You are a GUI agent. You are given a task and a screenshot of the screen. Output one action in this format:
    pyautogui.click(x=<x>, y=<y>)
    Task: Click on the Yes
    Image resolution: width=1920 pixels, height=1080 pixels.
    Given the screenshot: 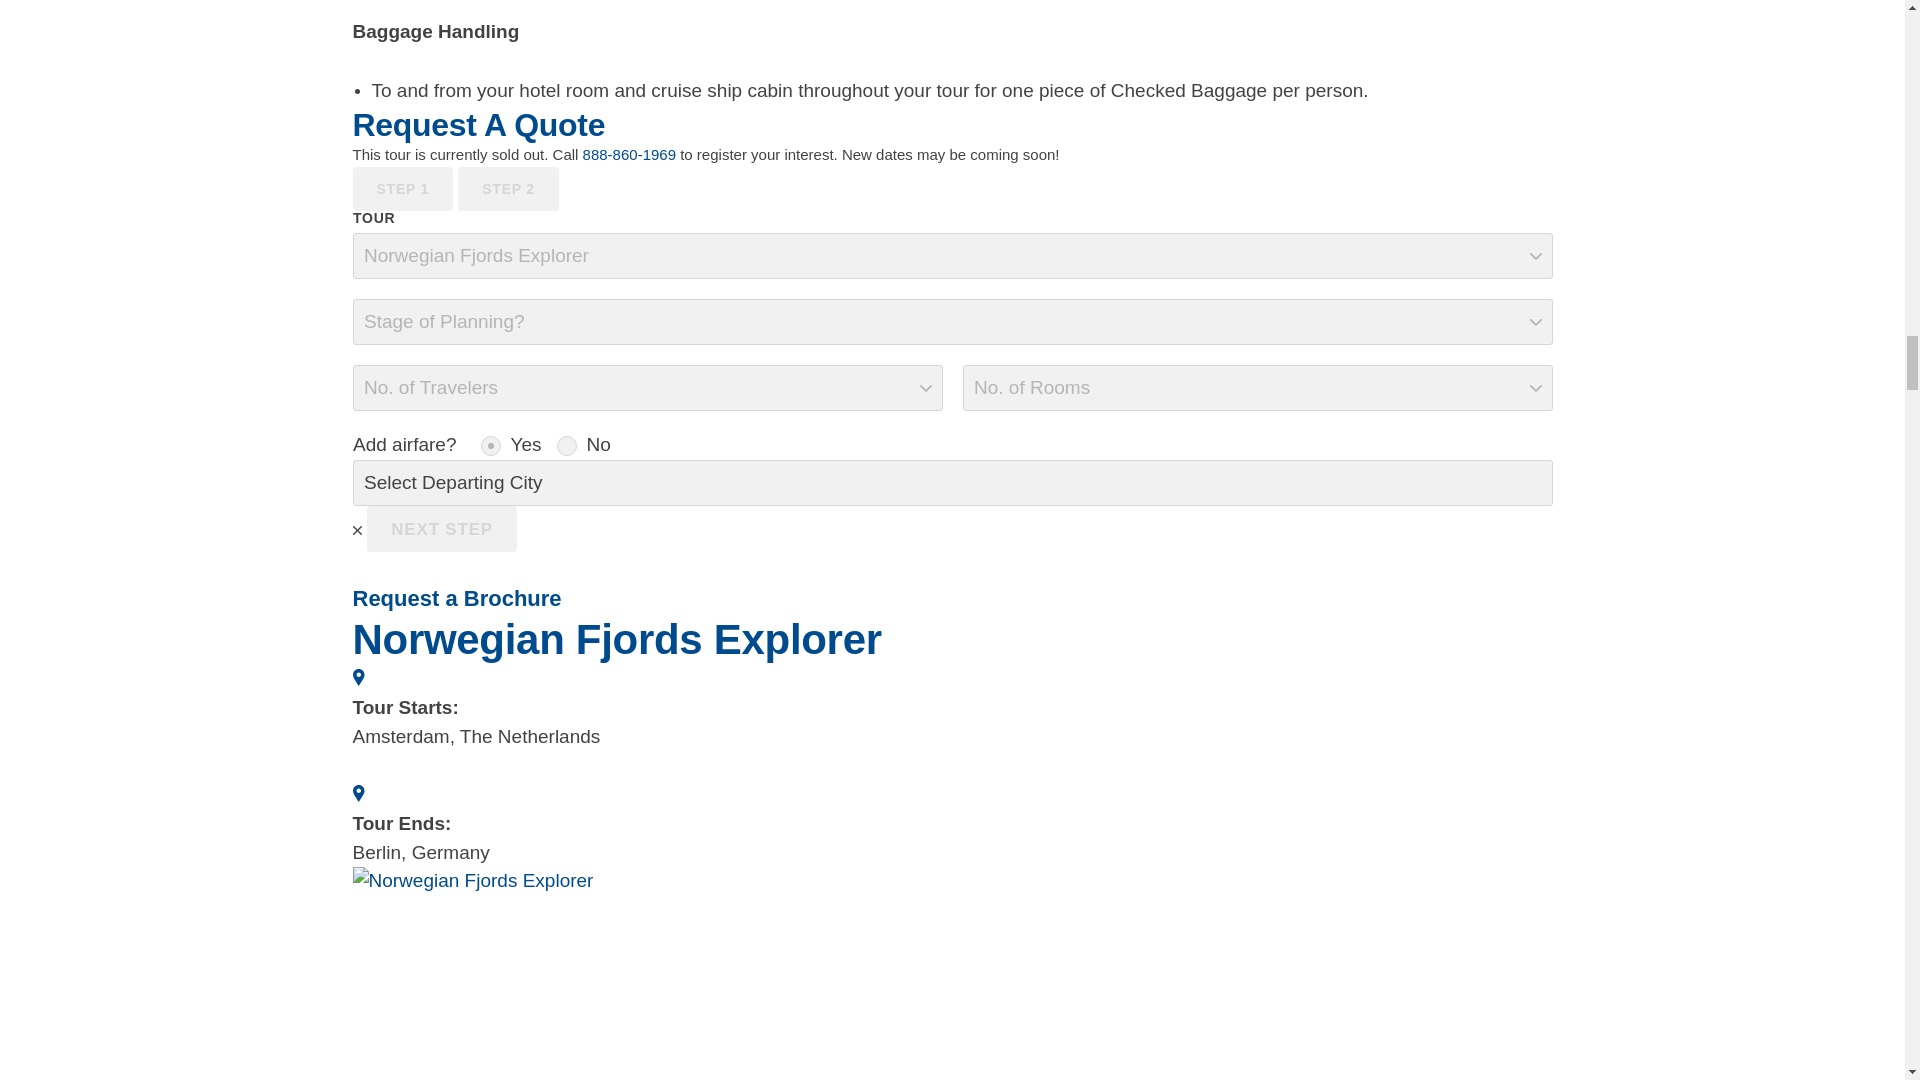 What is the action you would take?
    pyautogui.click(x=490, y=446)
    